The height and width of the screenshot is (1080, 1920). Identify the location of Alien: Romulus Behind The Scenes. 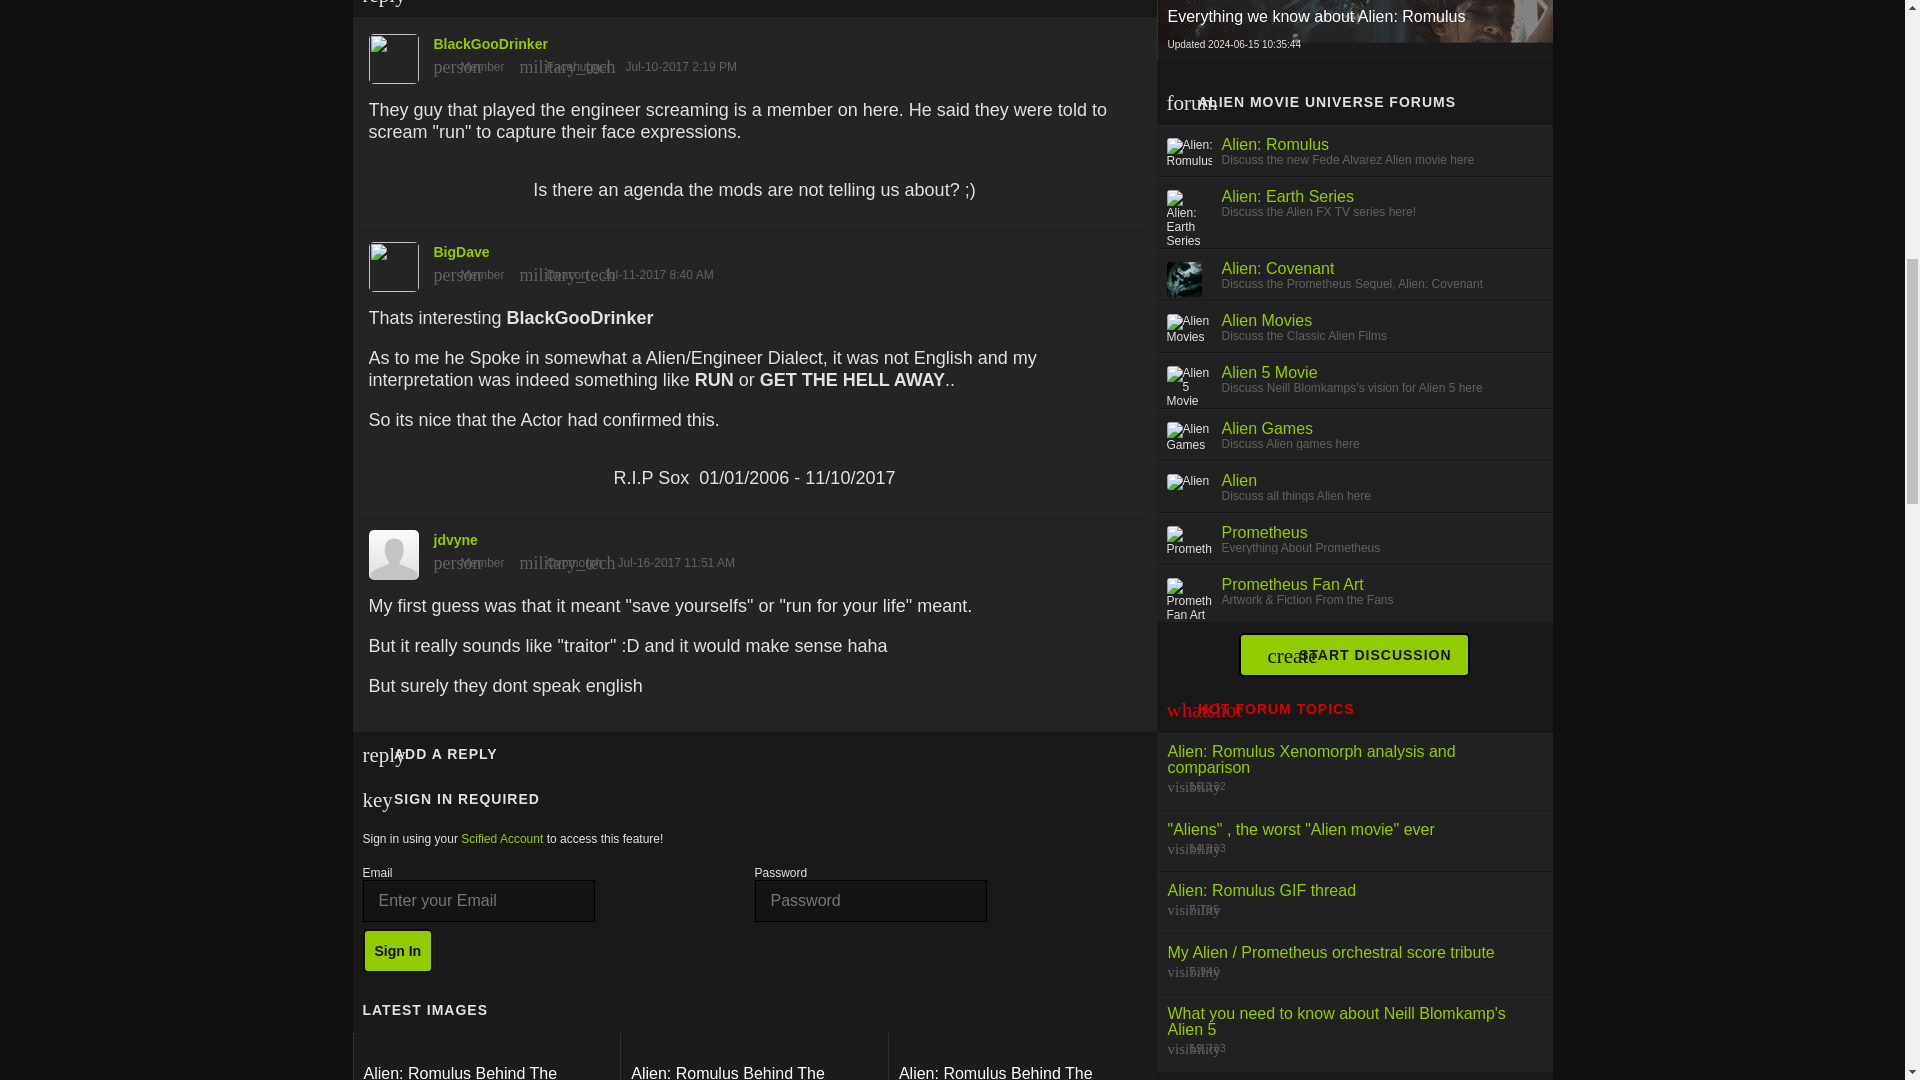
(1022, 1068).